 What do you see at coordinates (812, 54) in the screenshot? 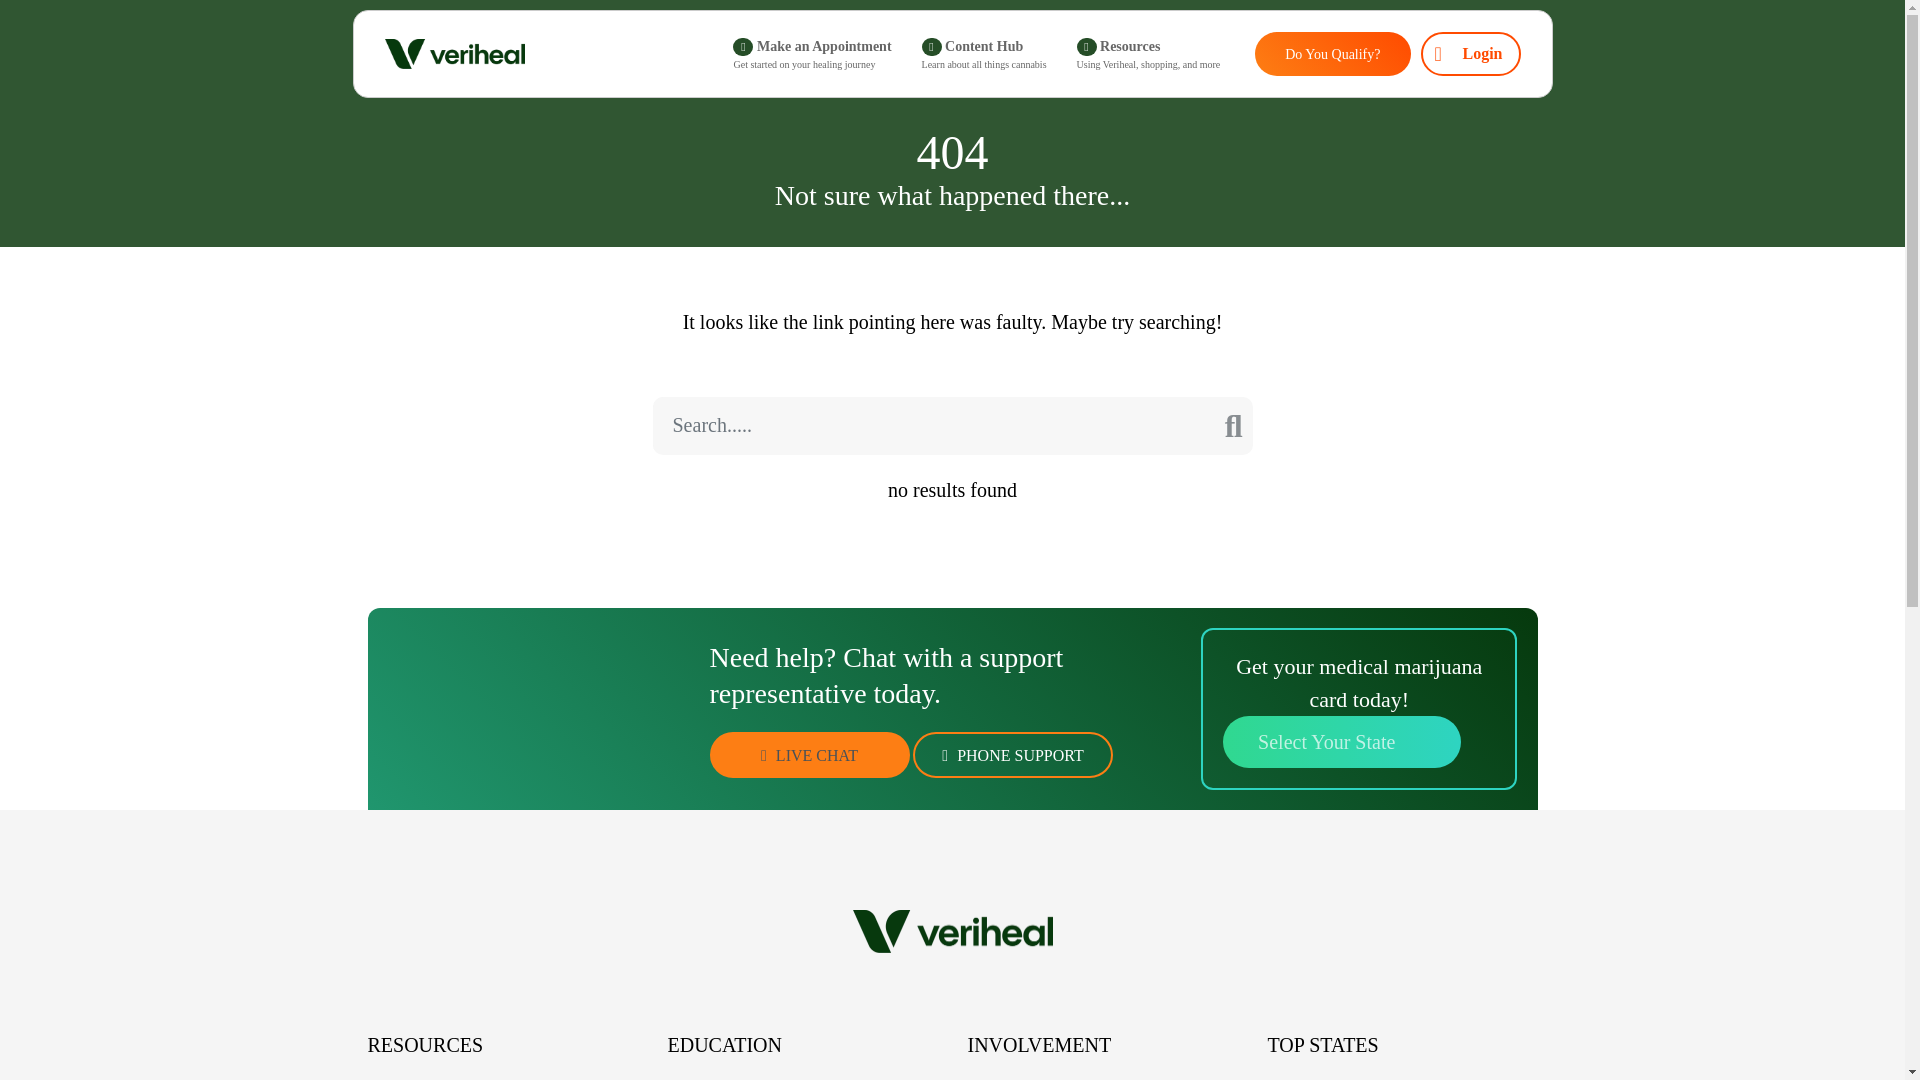
I see `Make an Appointment` at bounding box center [812, 54].